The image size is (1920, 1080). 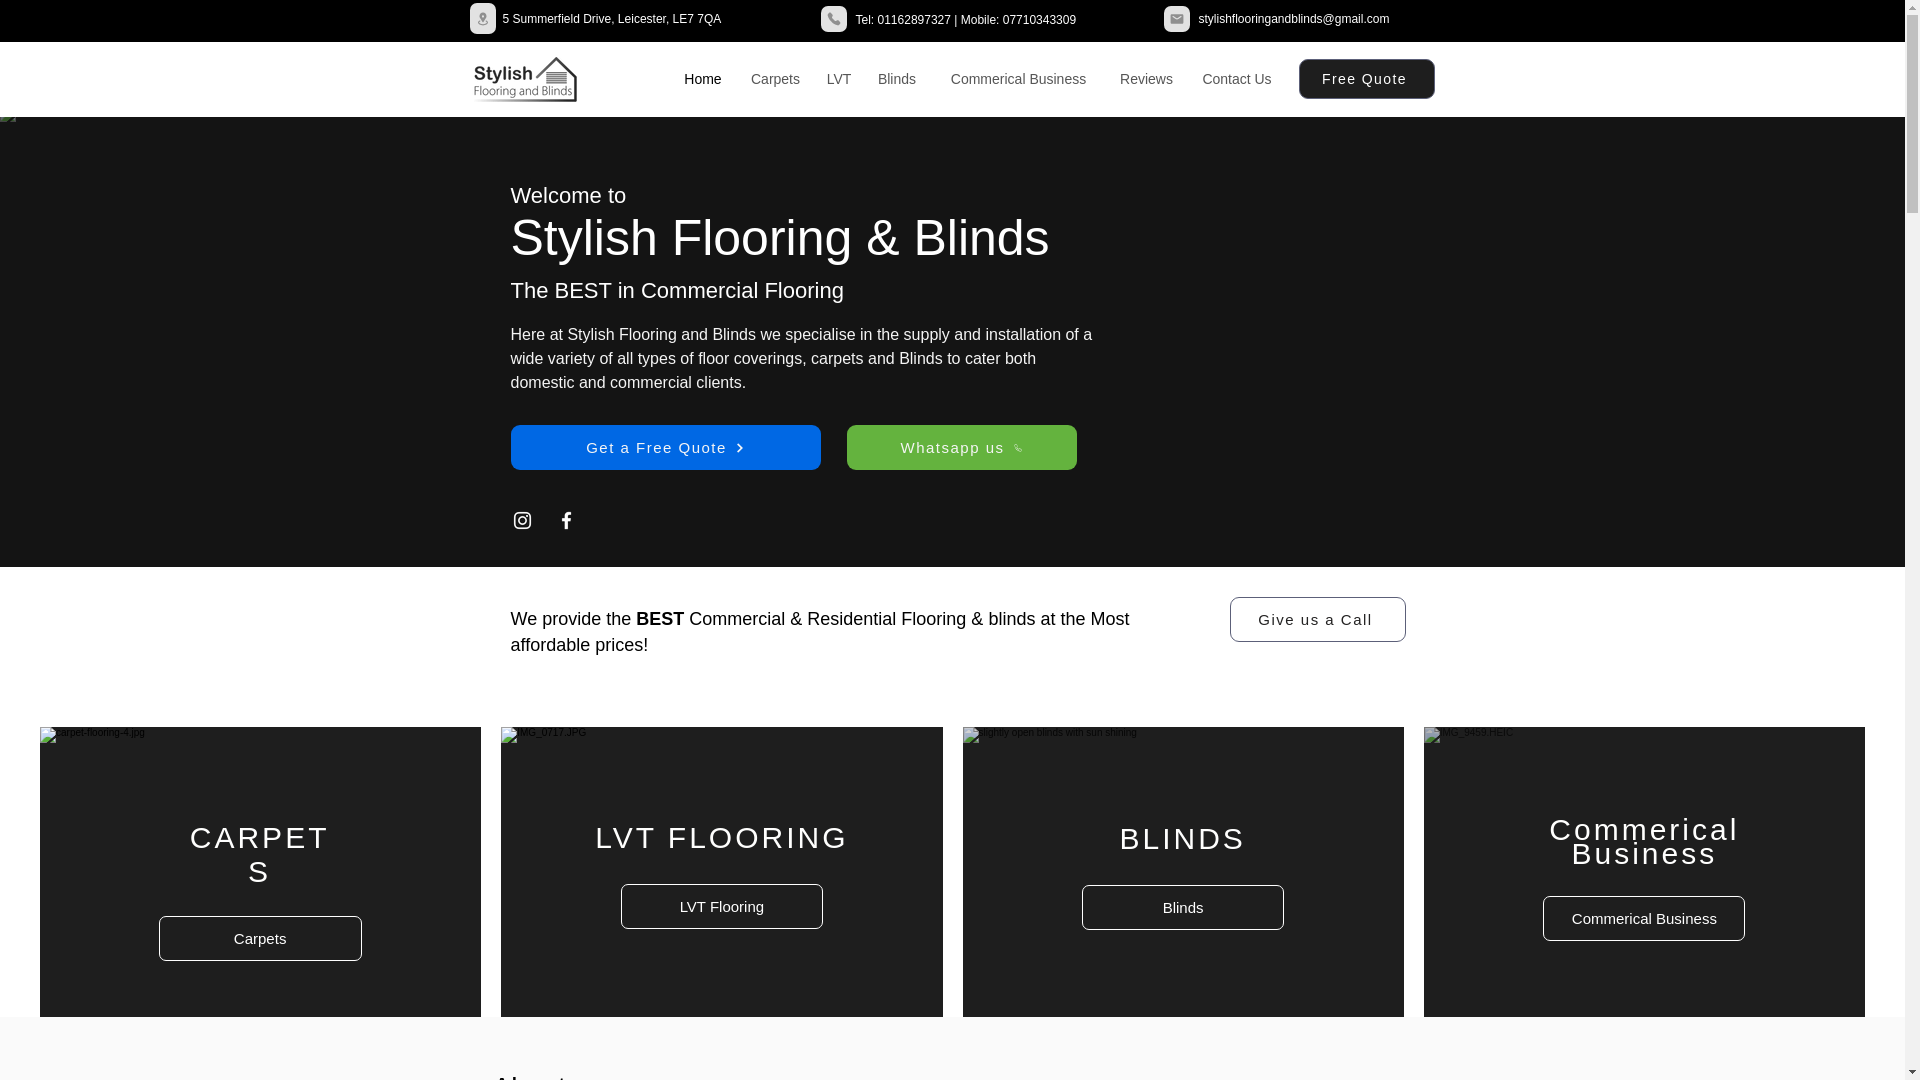 I want to click on Whatsapp us, so click(x=960, y=447).